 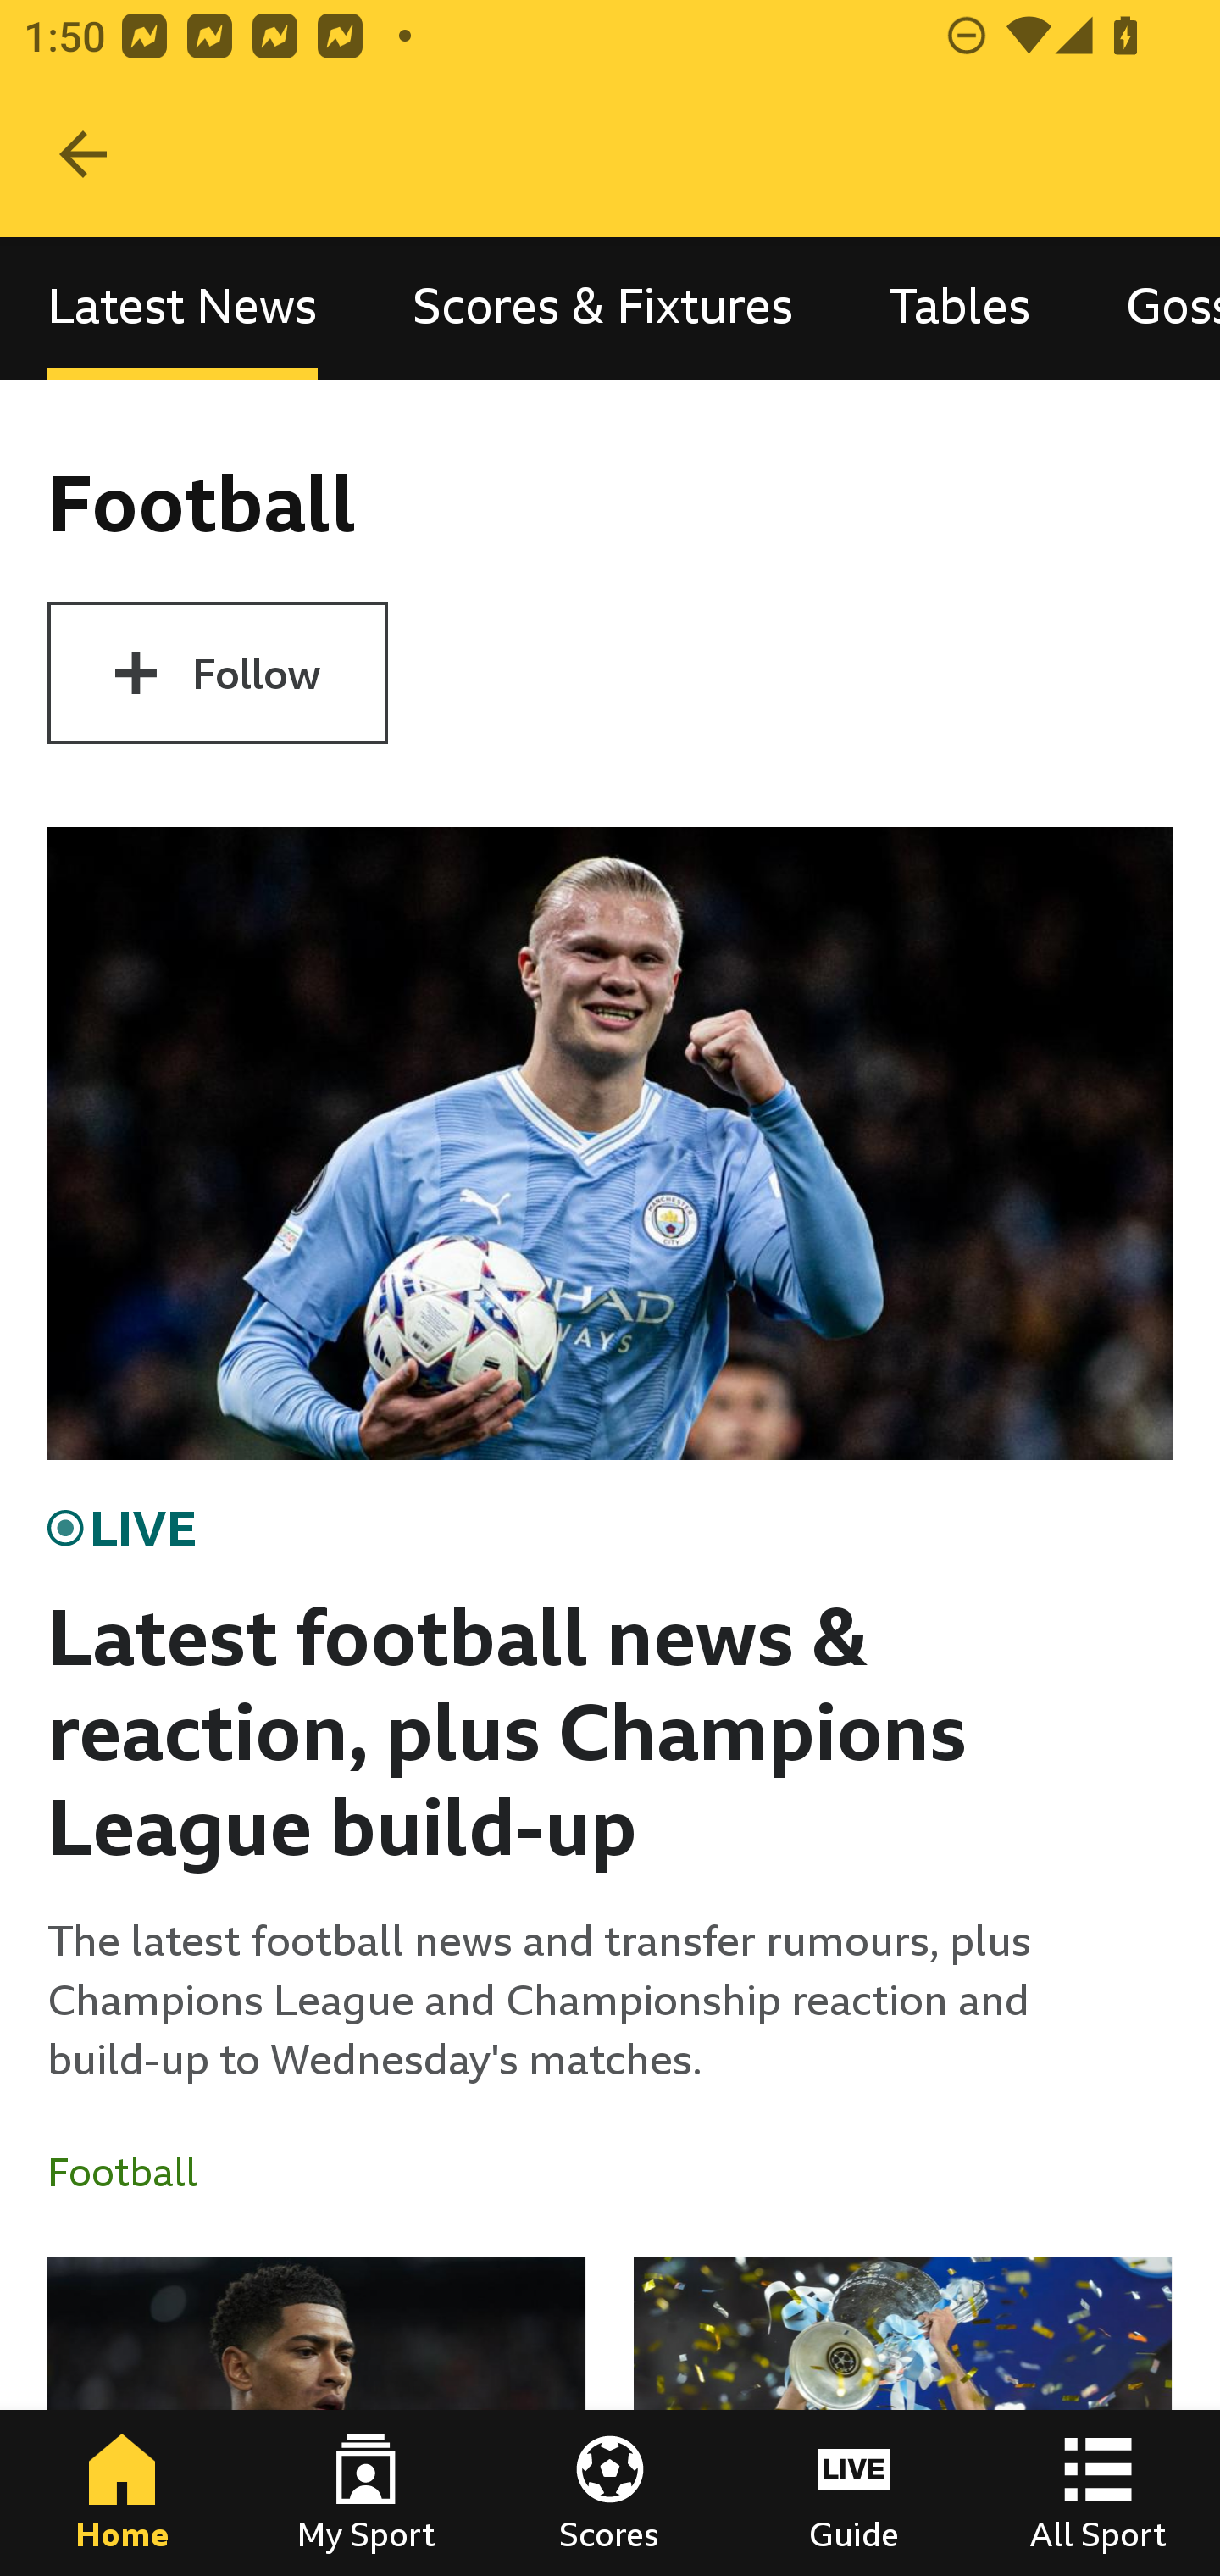 What do you see at coordinates (217, 673) in the screenshot?
I see `Follow Football Follow` at bounding box center [217, 673].